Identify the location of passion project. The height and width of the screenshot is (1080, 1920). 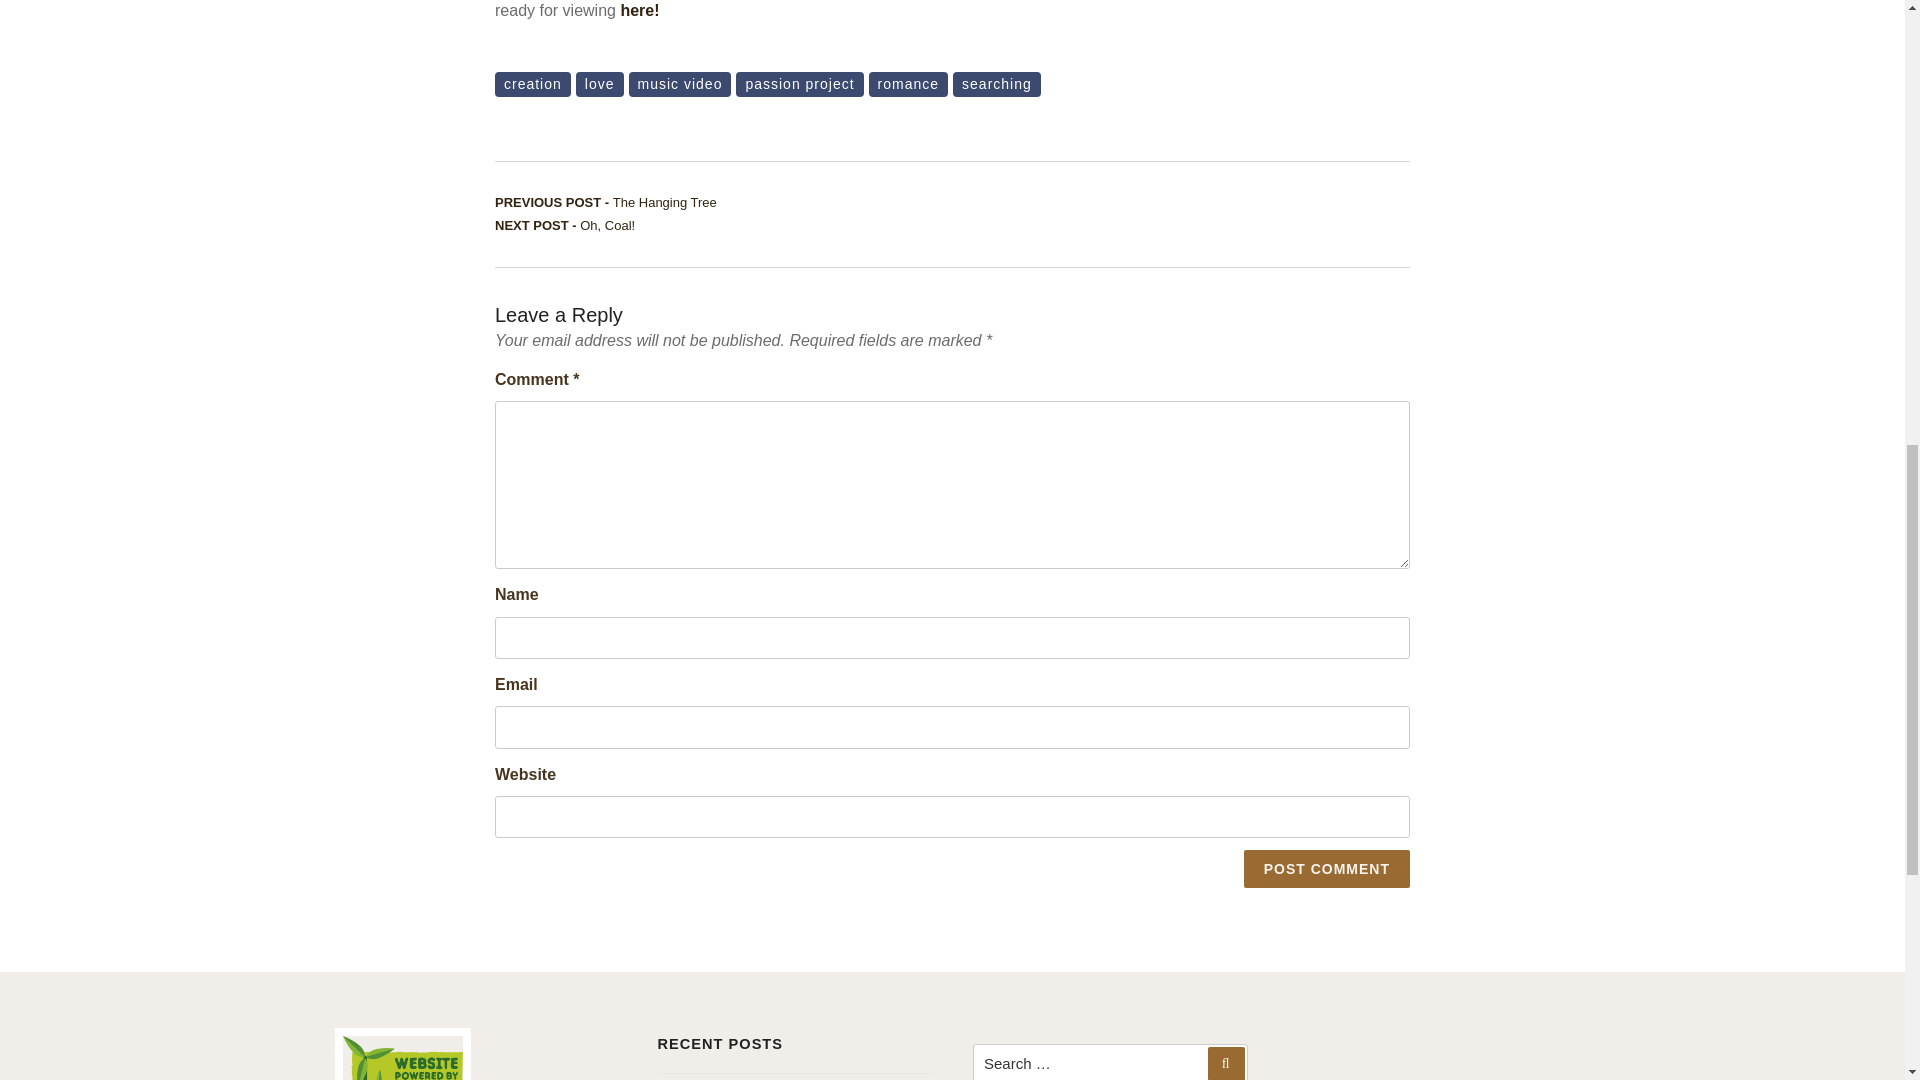
(798, 85).